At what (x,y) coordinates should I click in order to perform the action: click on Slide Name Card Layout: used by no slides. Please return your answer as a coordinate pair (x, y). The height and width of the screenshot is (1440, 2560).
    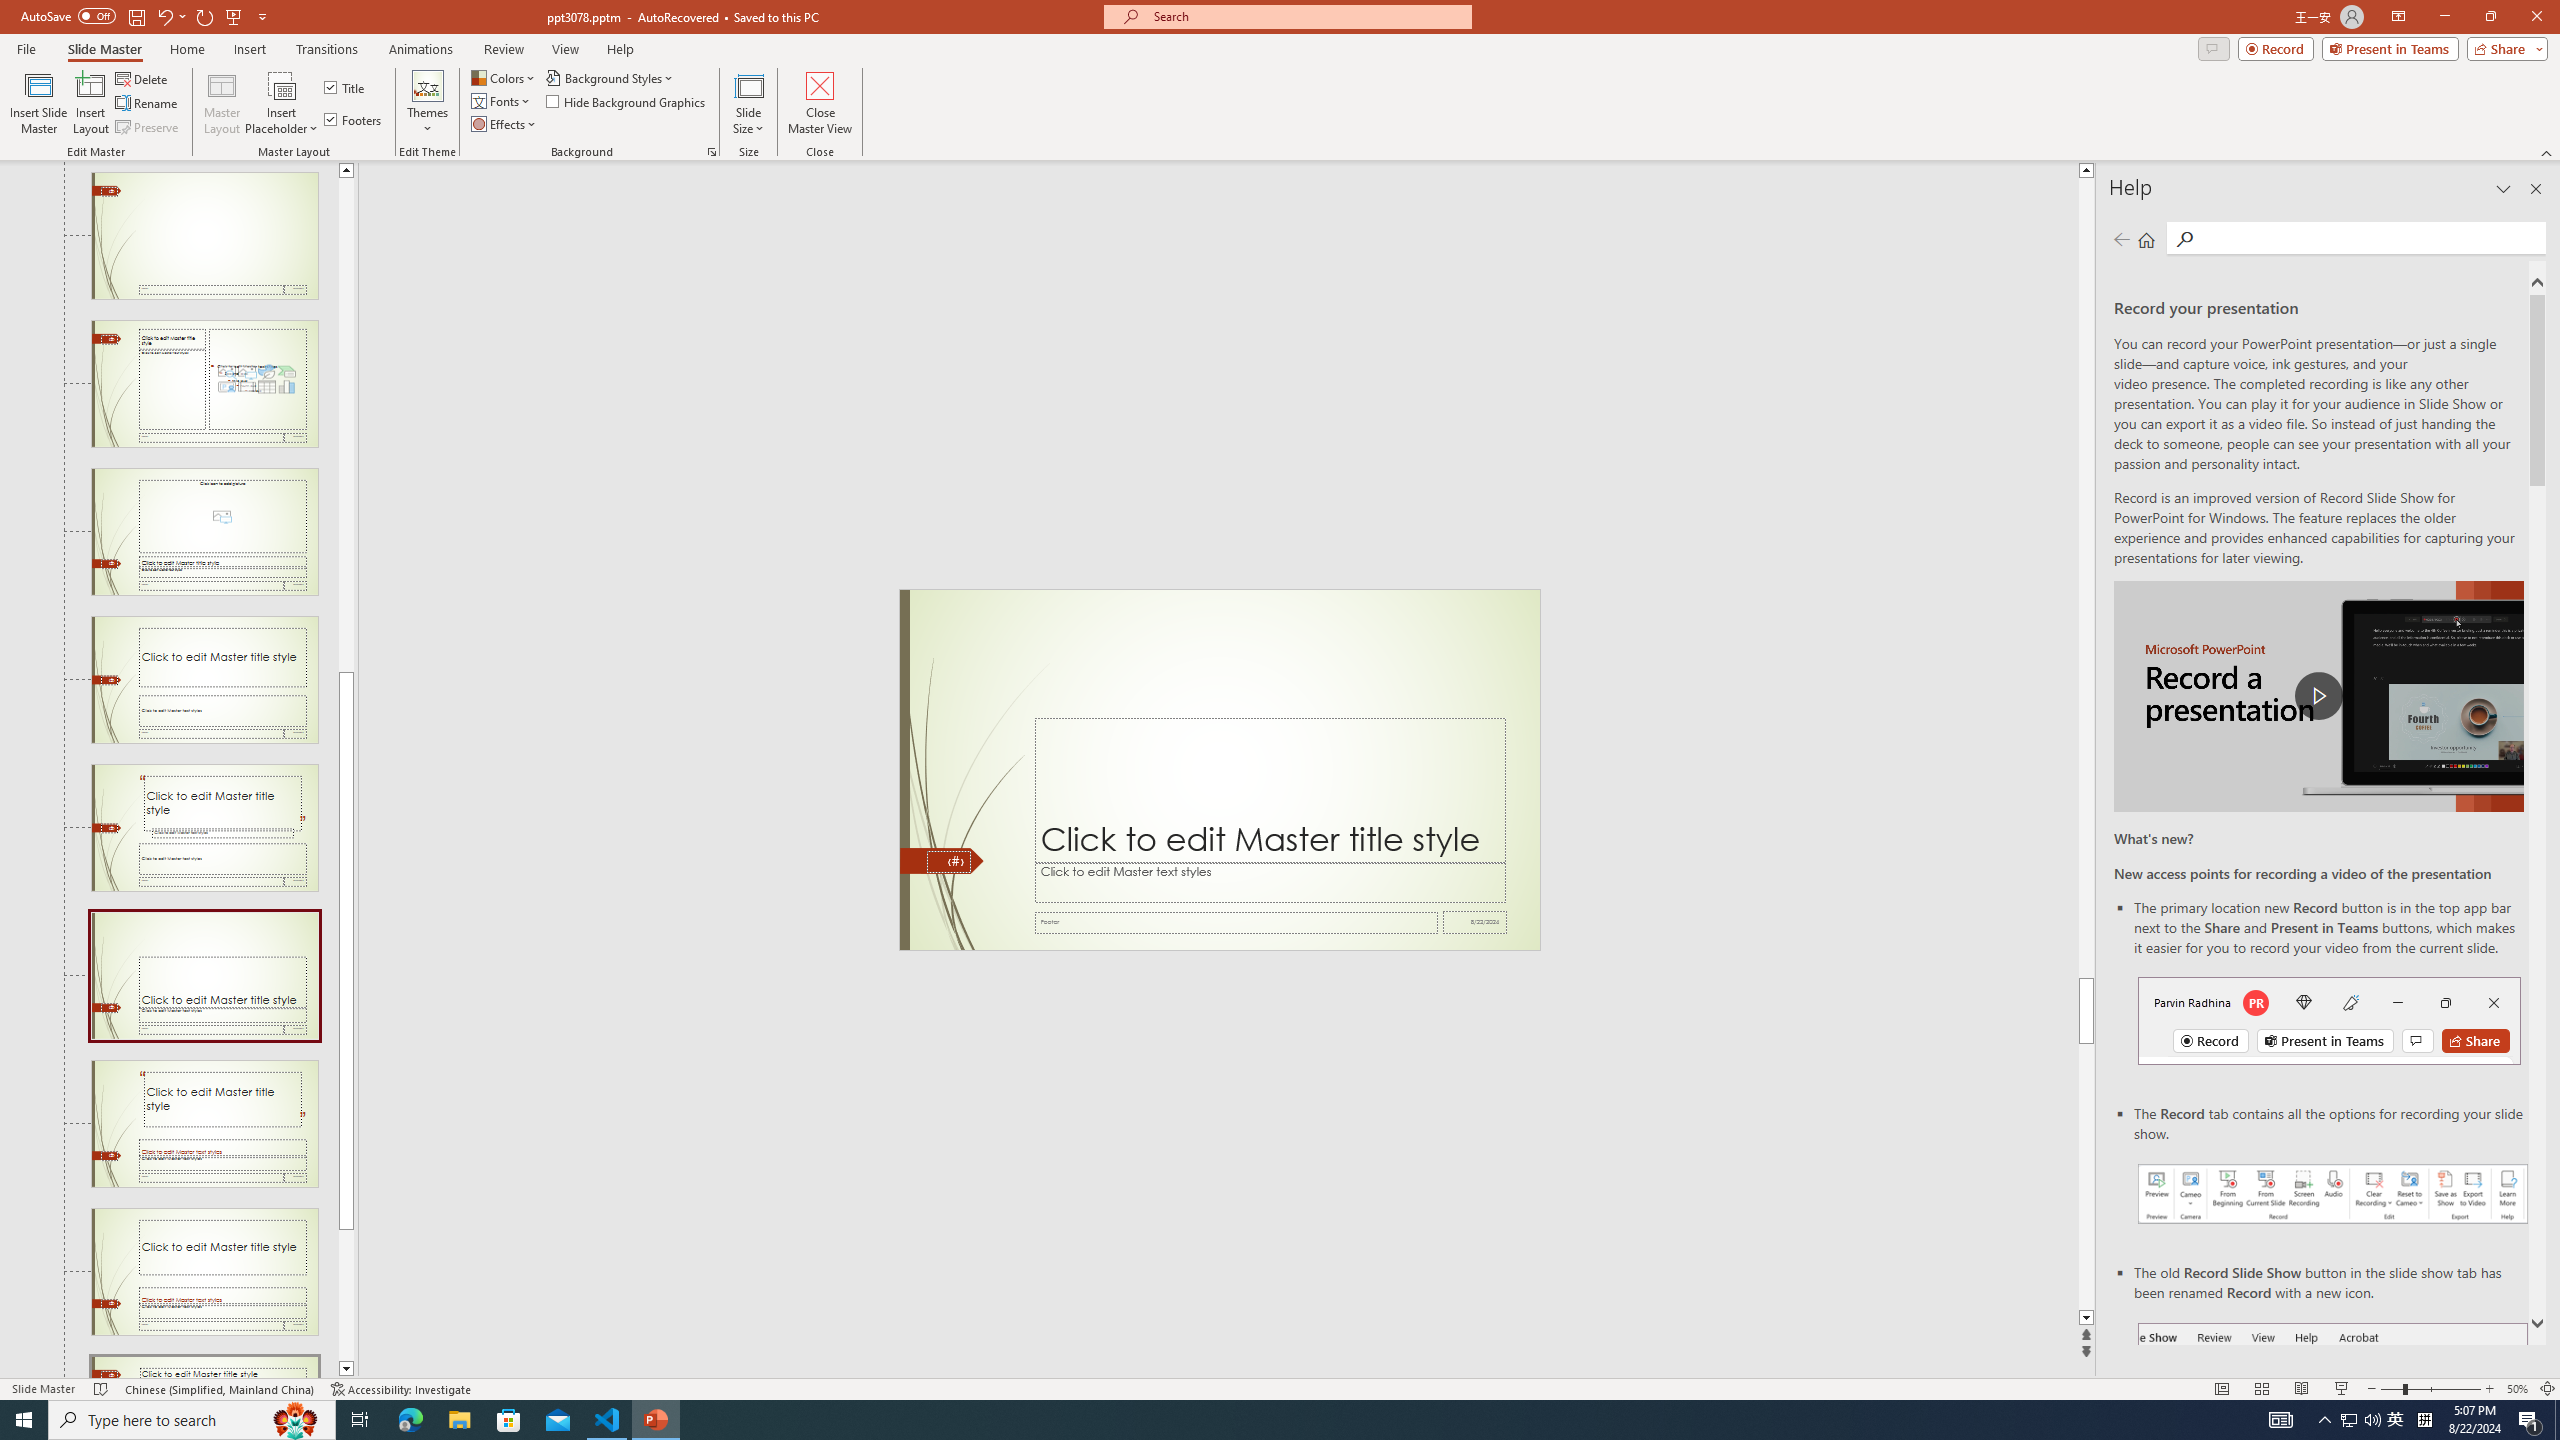
    Looking at the image, I should click on (204, 976).